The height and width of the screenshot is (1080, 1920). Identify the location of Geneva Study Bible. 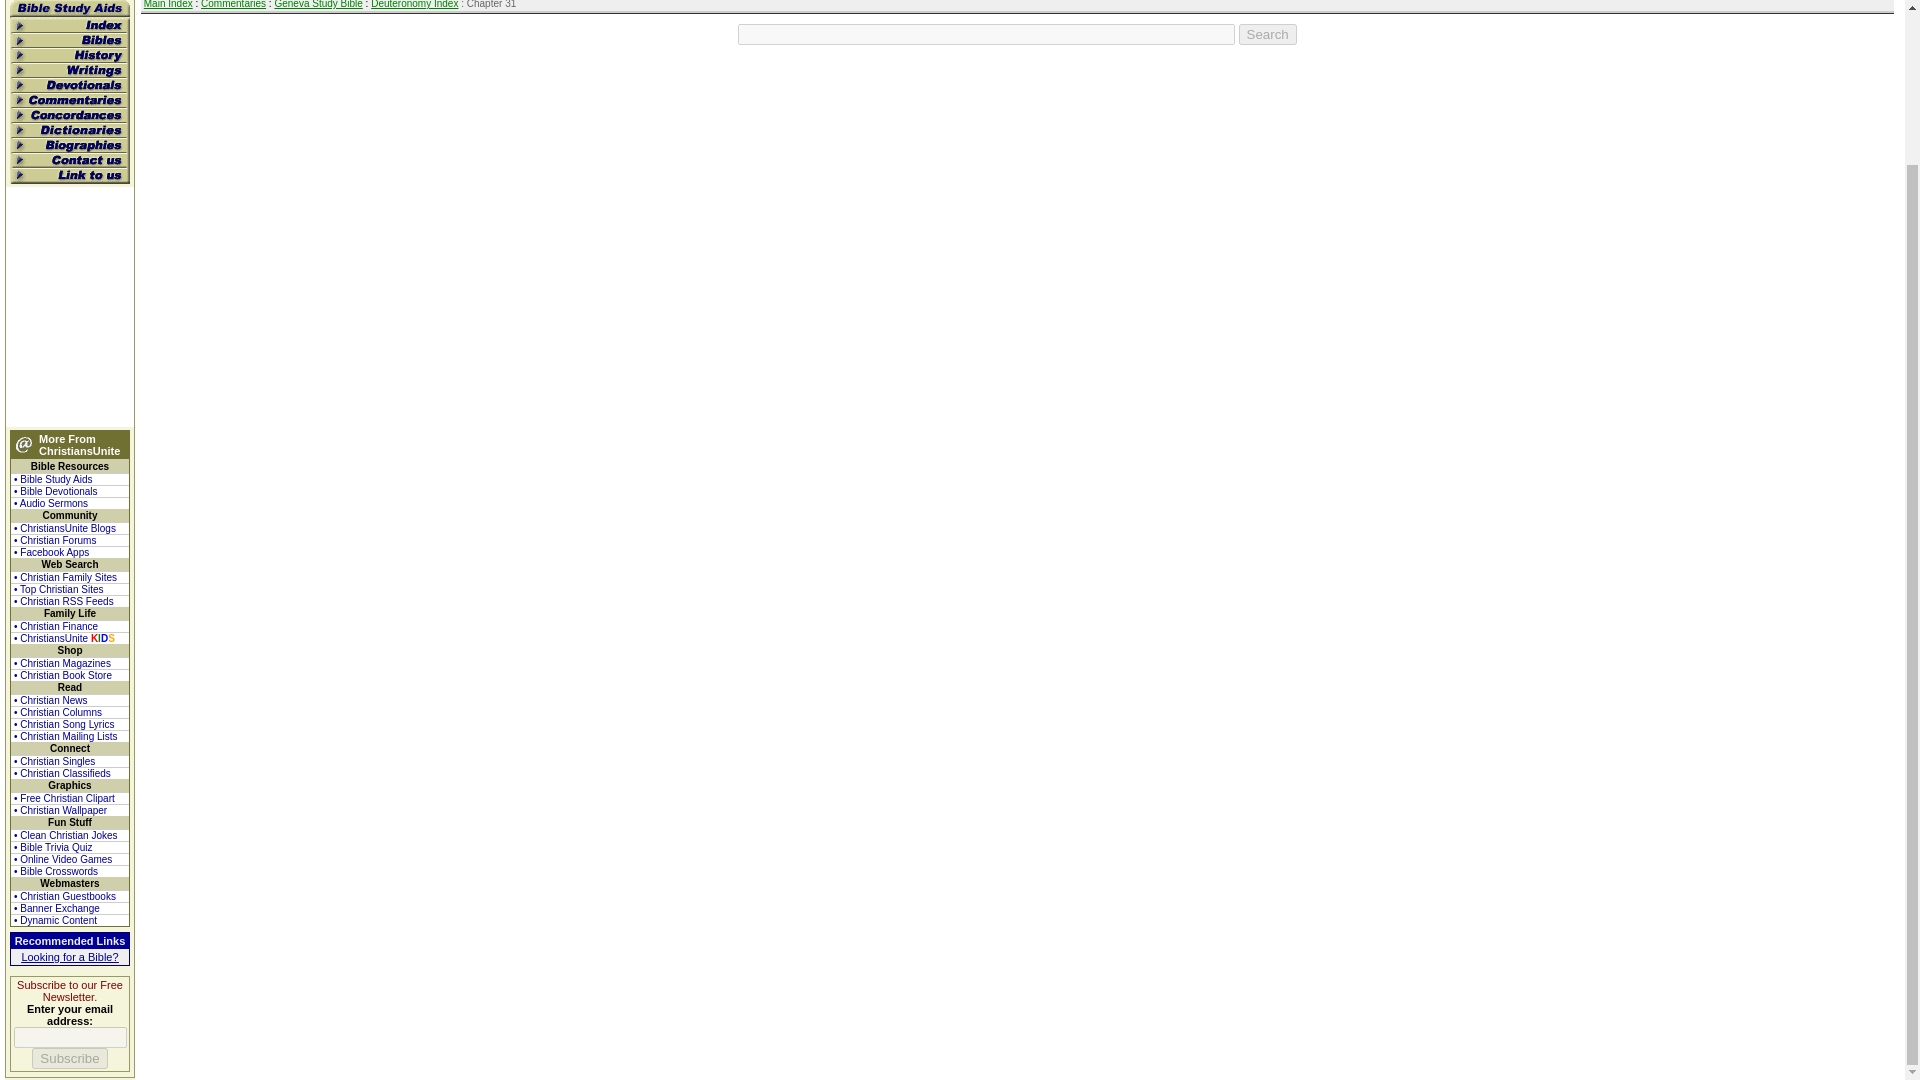
(318, 4).